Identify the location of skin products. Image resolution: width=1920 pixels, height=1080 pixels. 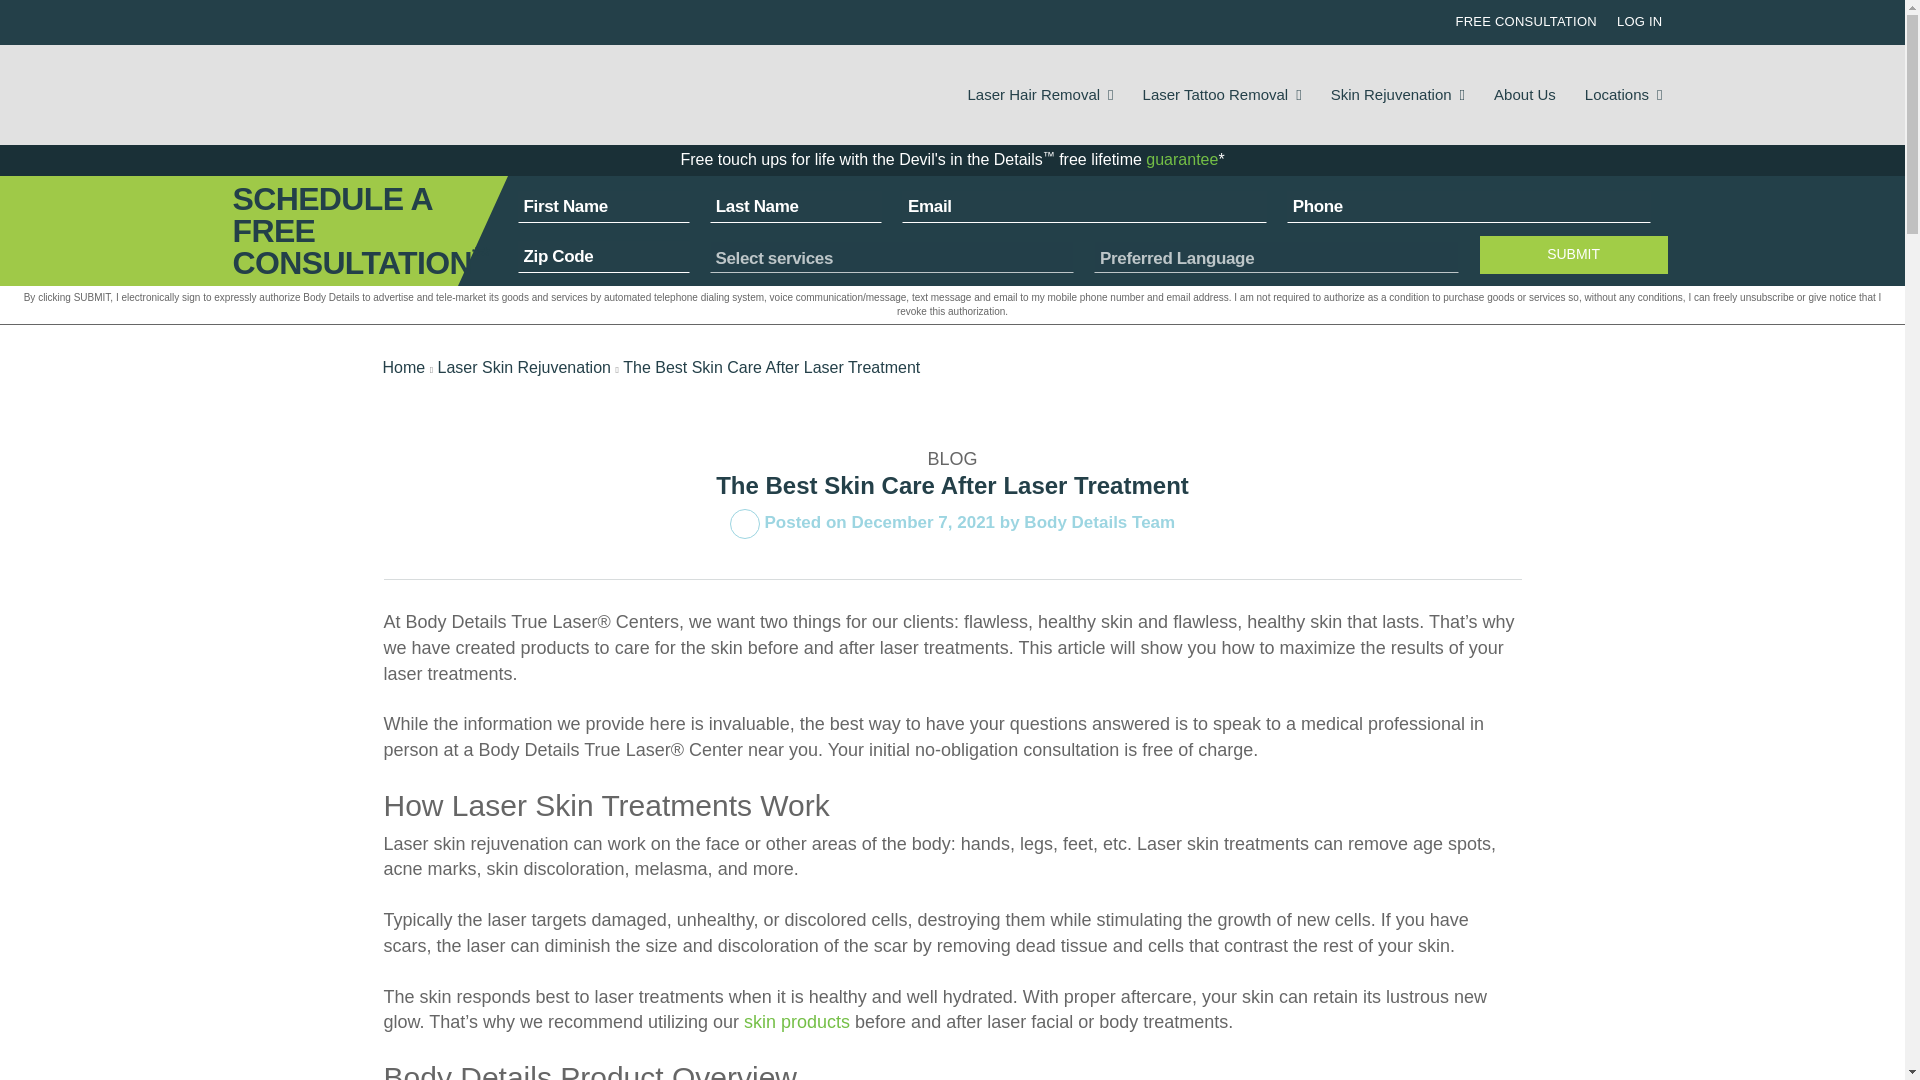
(797, 1022).